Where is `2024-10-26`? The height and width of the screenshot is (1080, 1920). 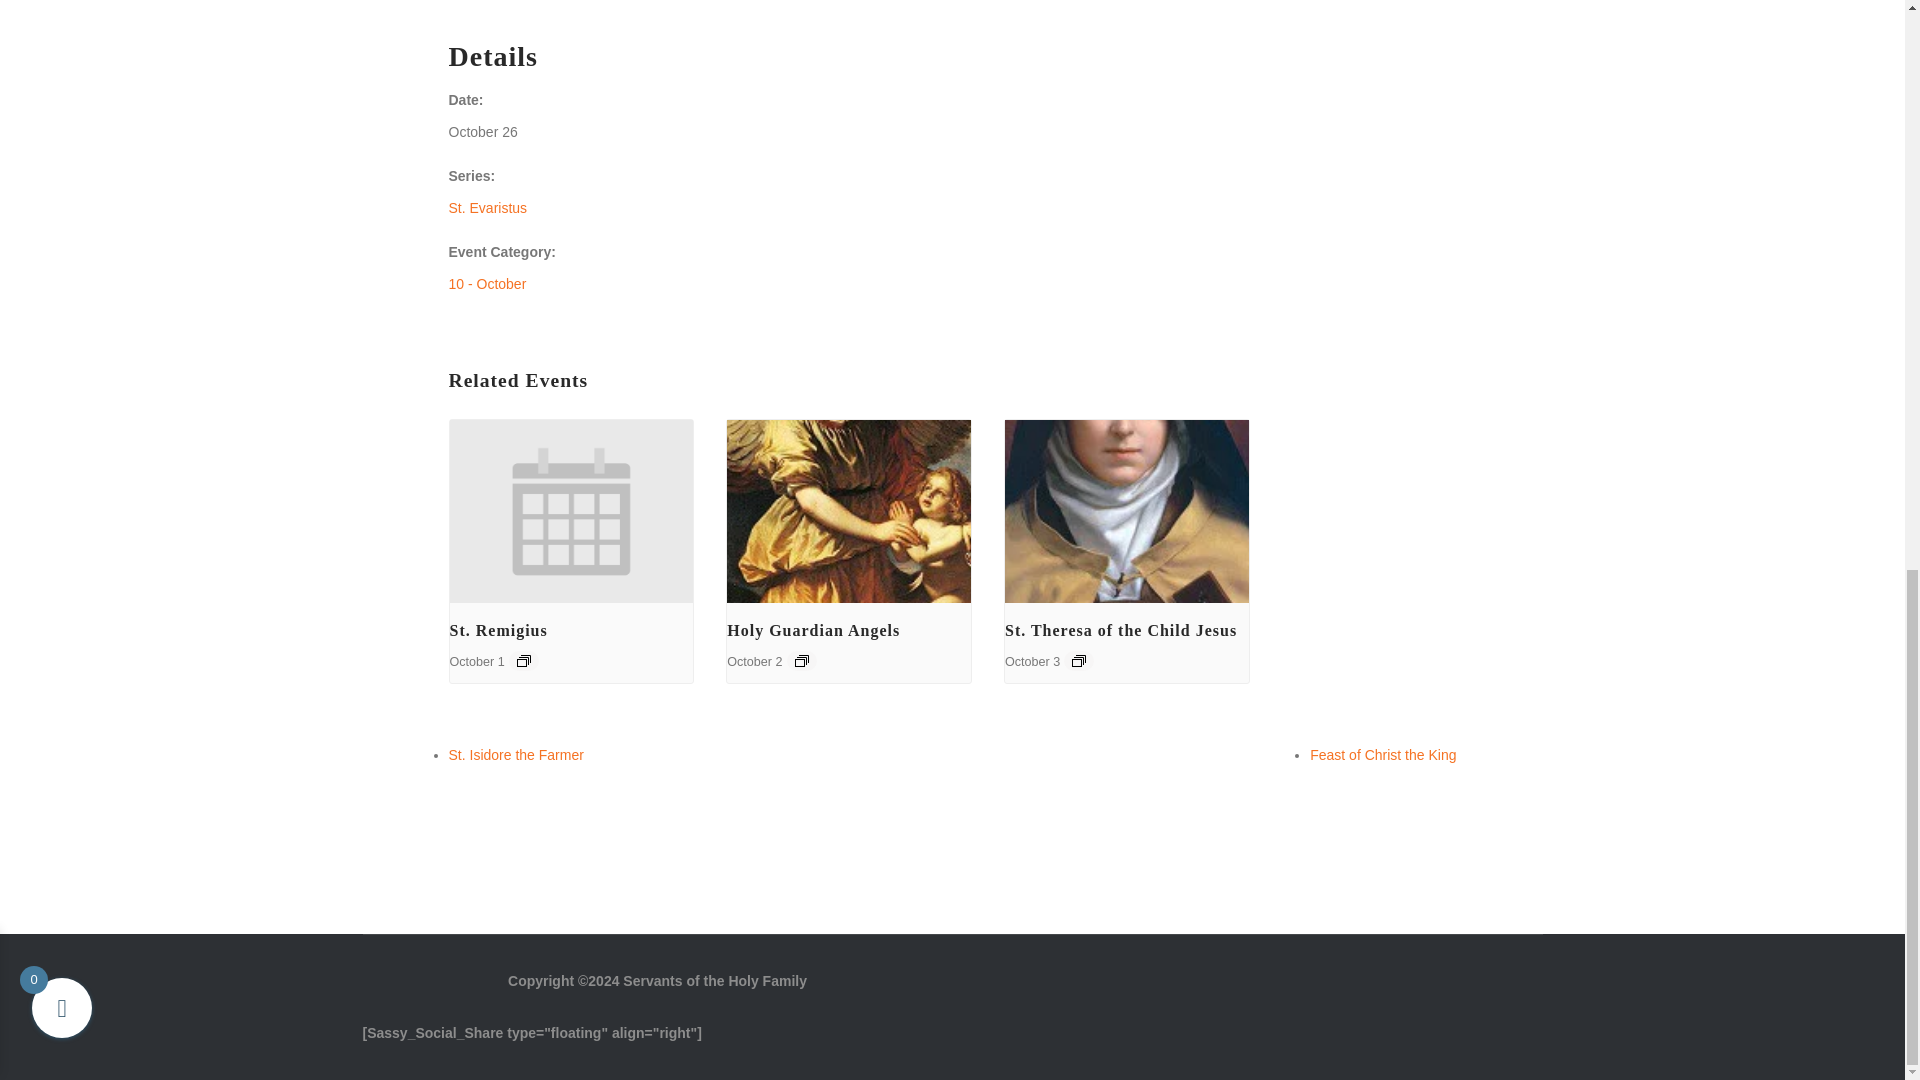
2024-10-26 is located at coordinates (482, 132).